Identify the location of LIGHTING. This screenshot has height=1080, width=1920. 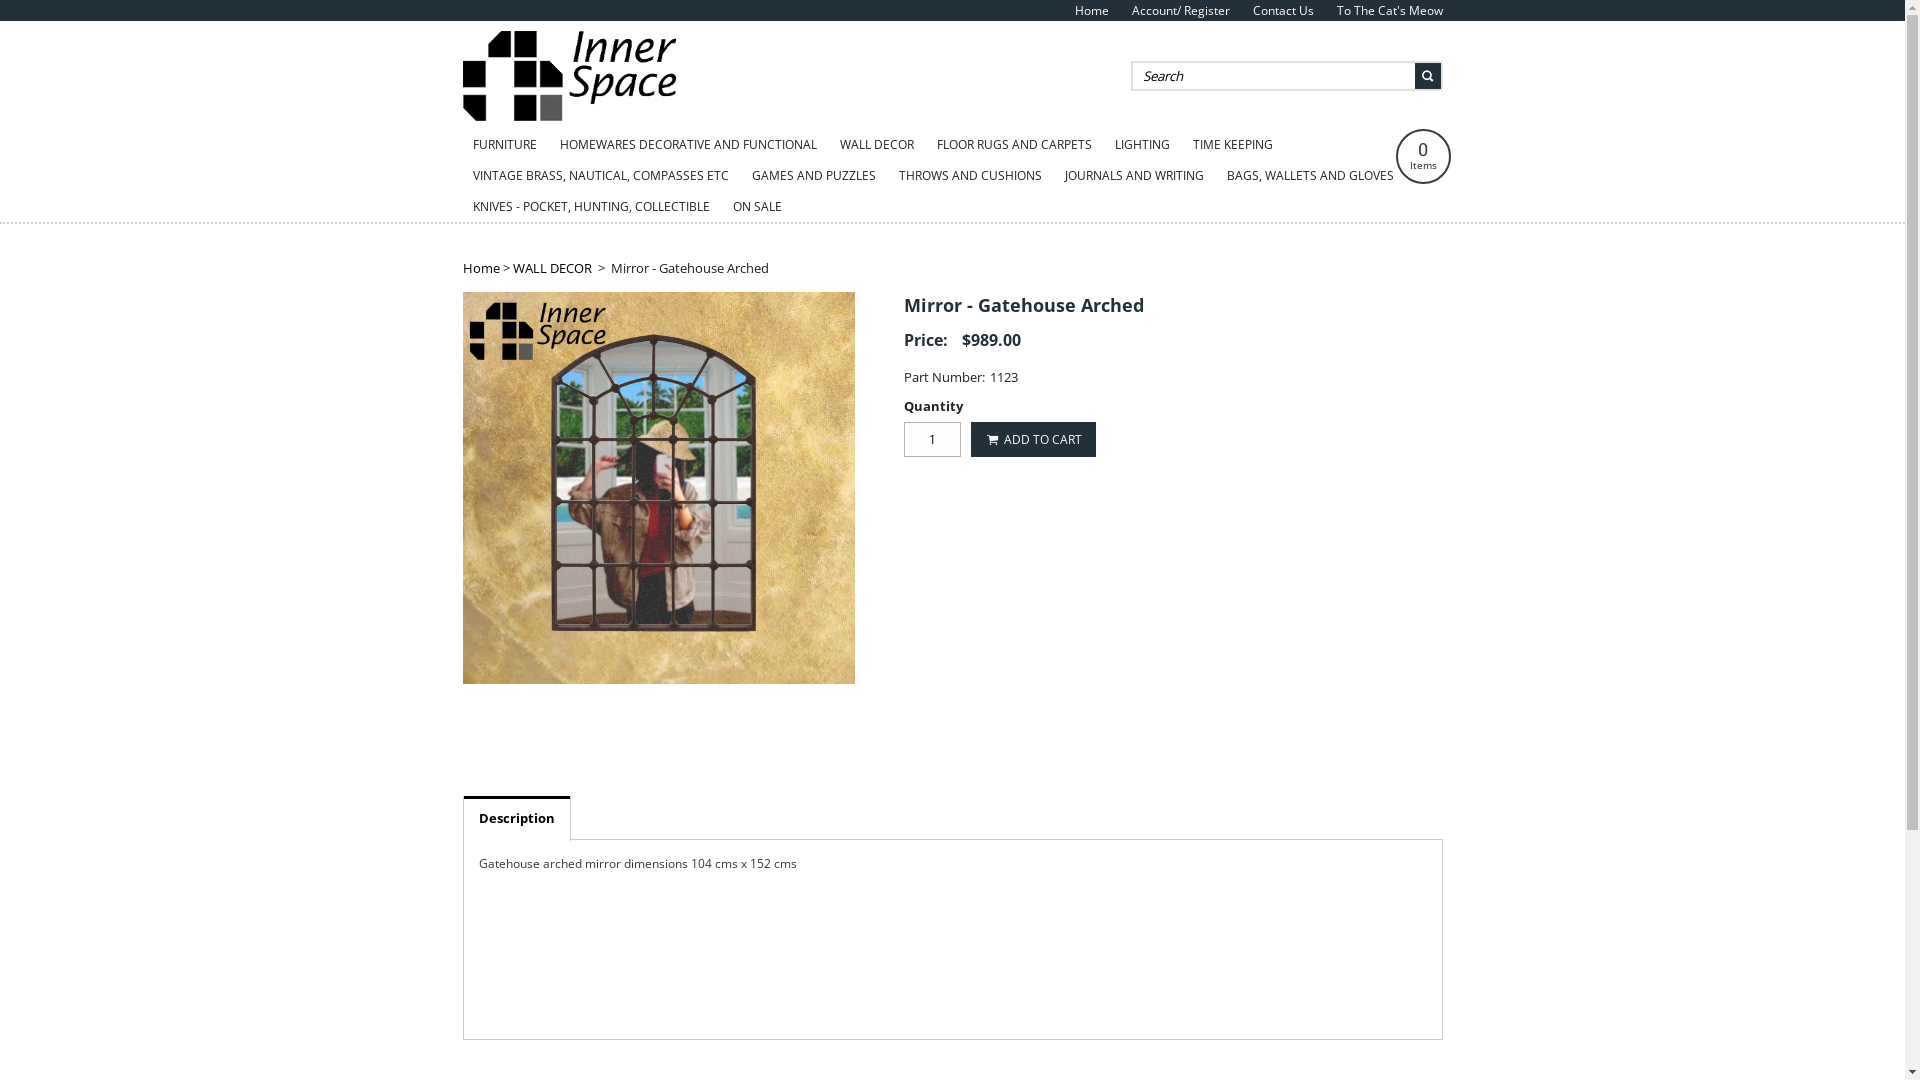
(1142, 145).